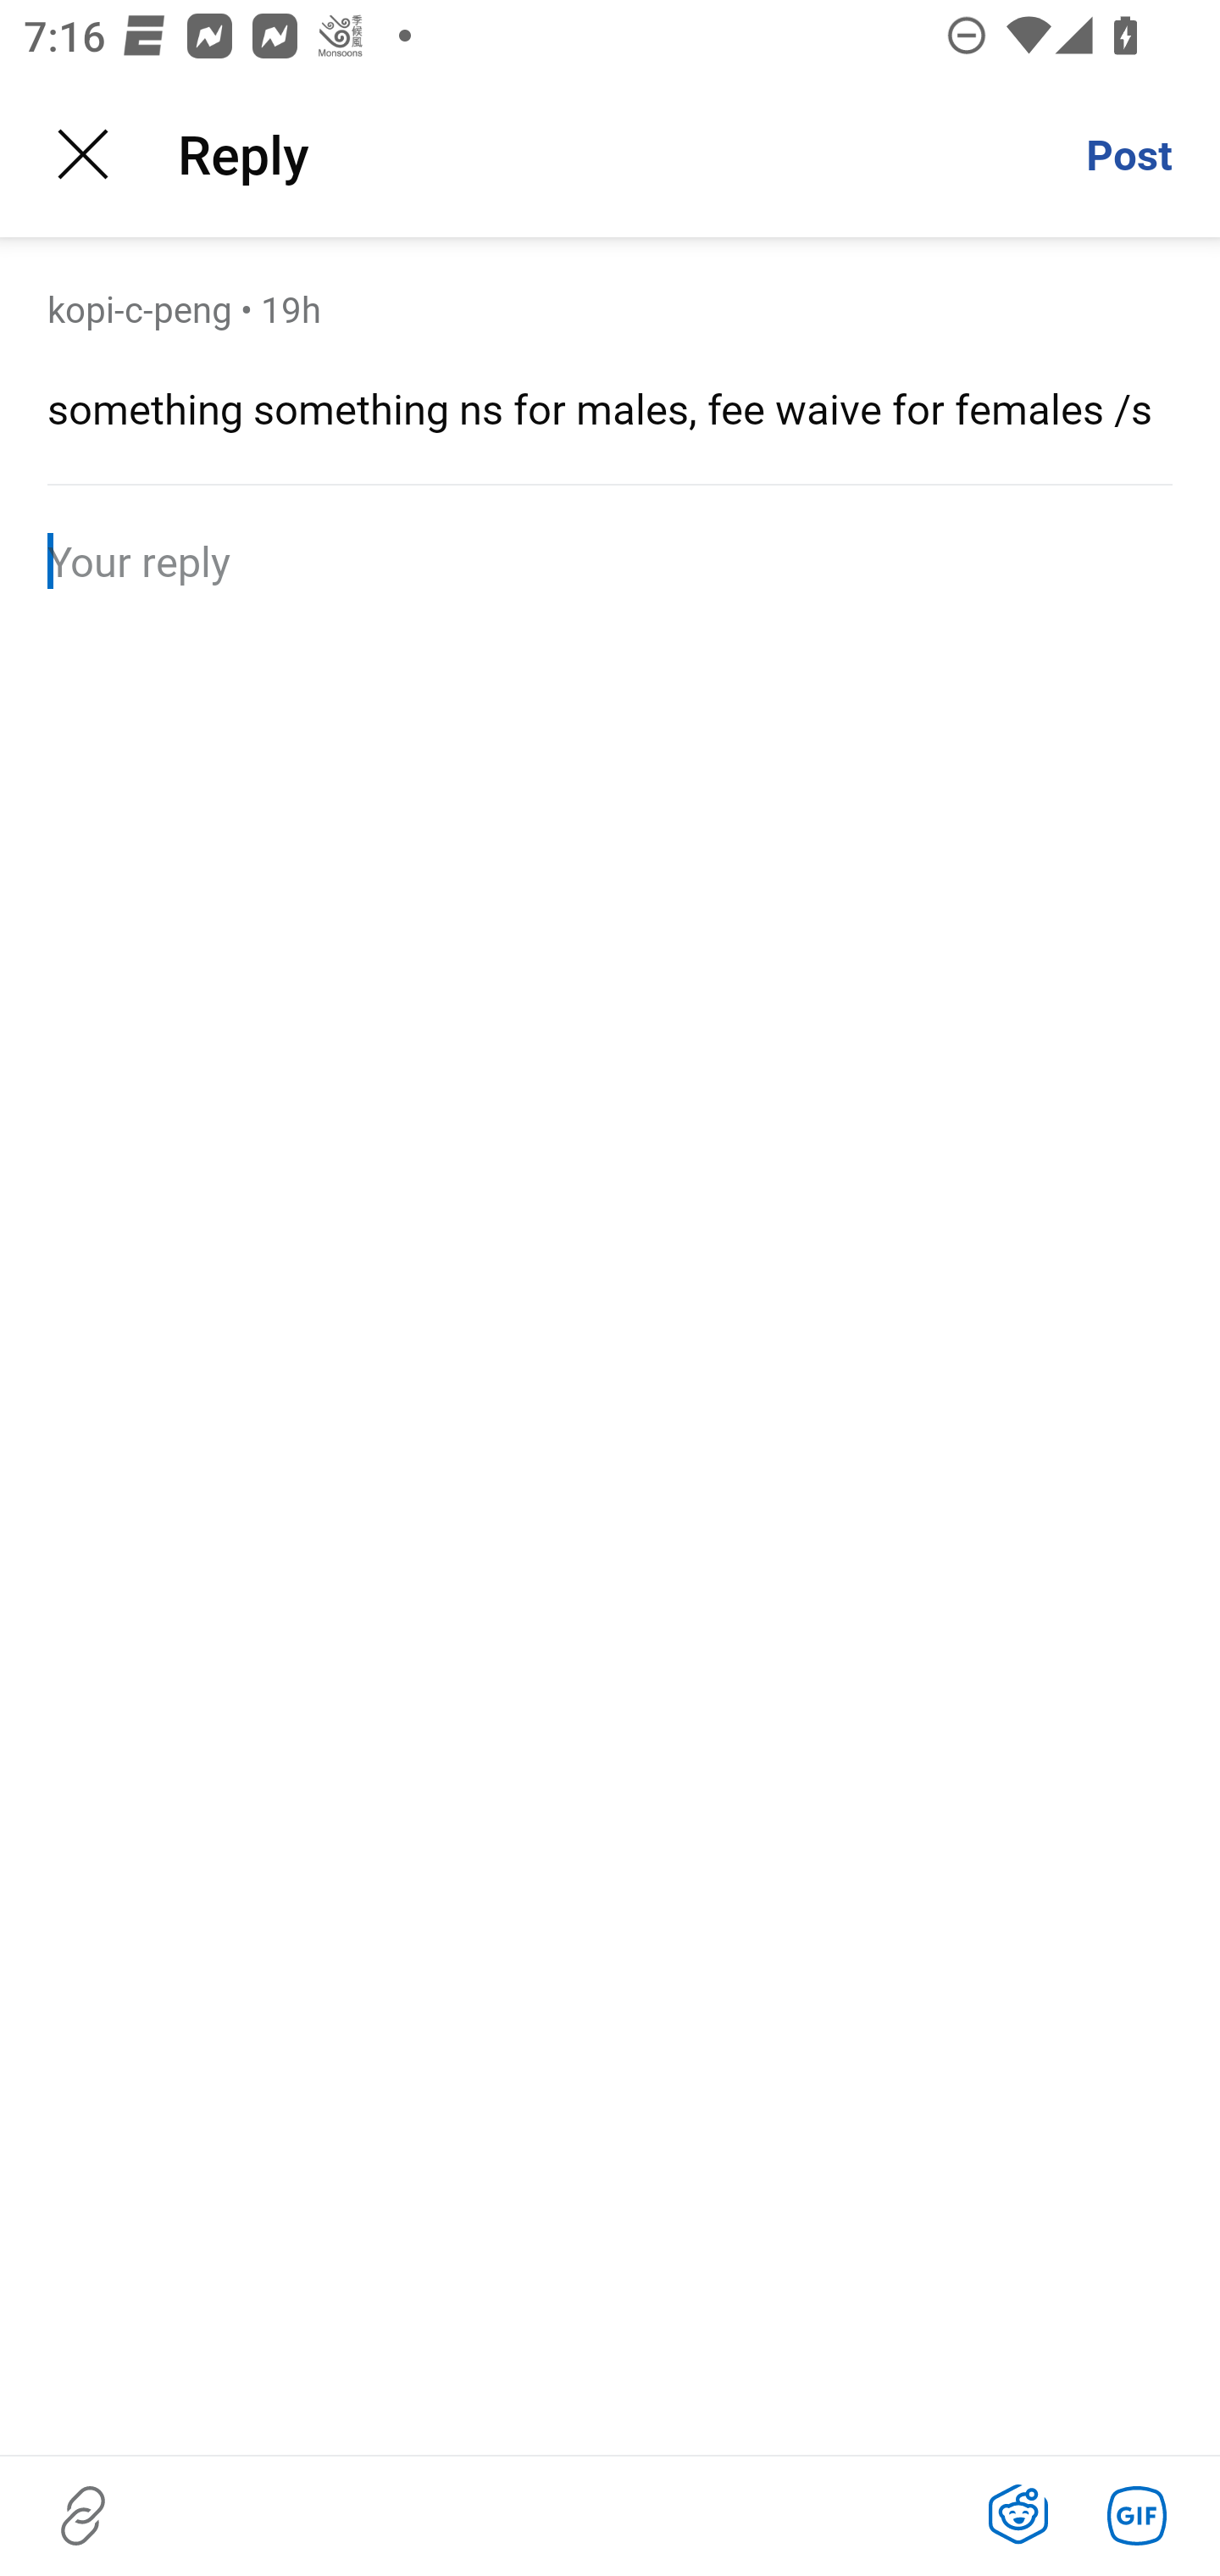  What do you see at coordinates (1128, 154) in the screenshot?
I see `Post` at bounding box center [1128, 154].